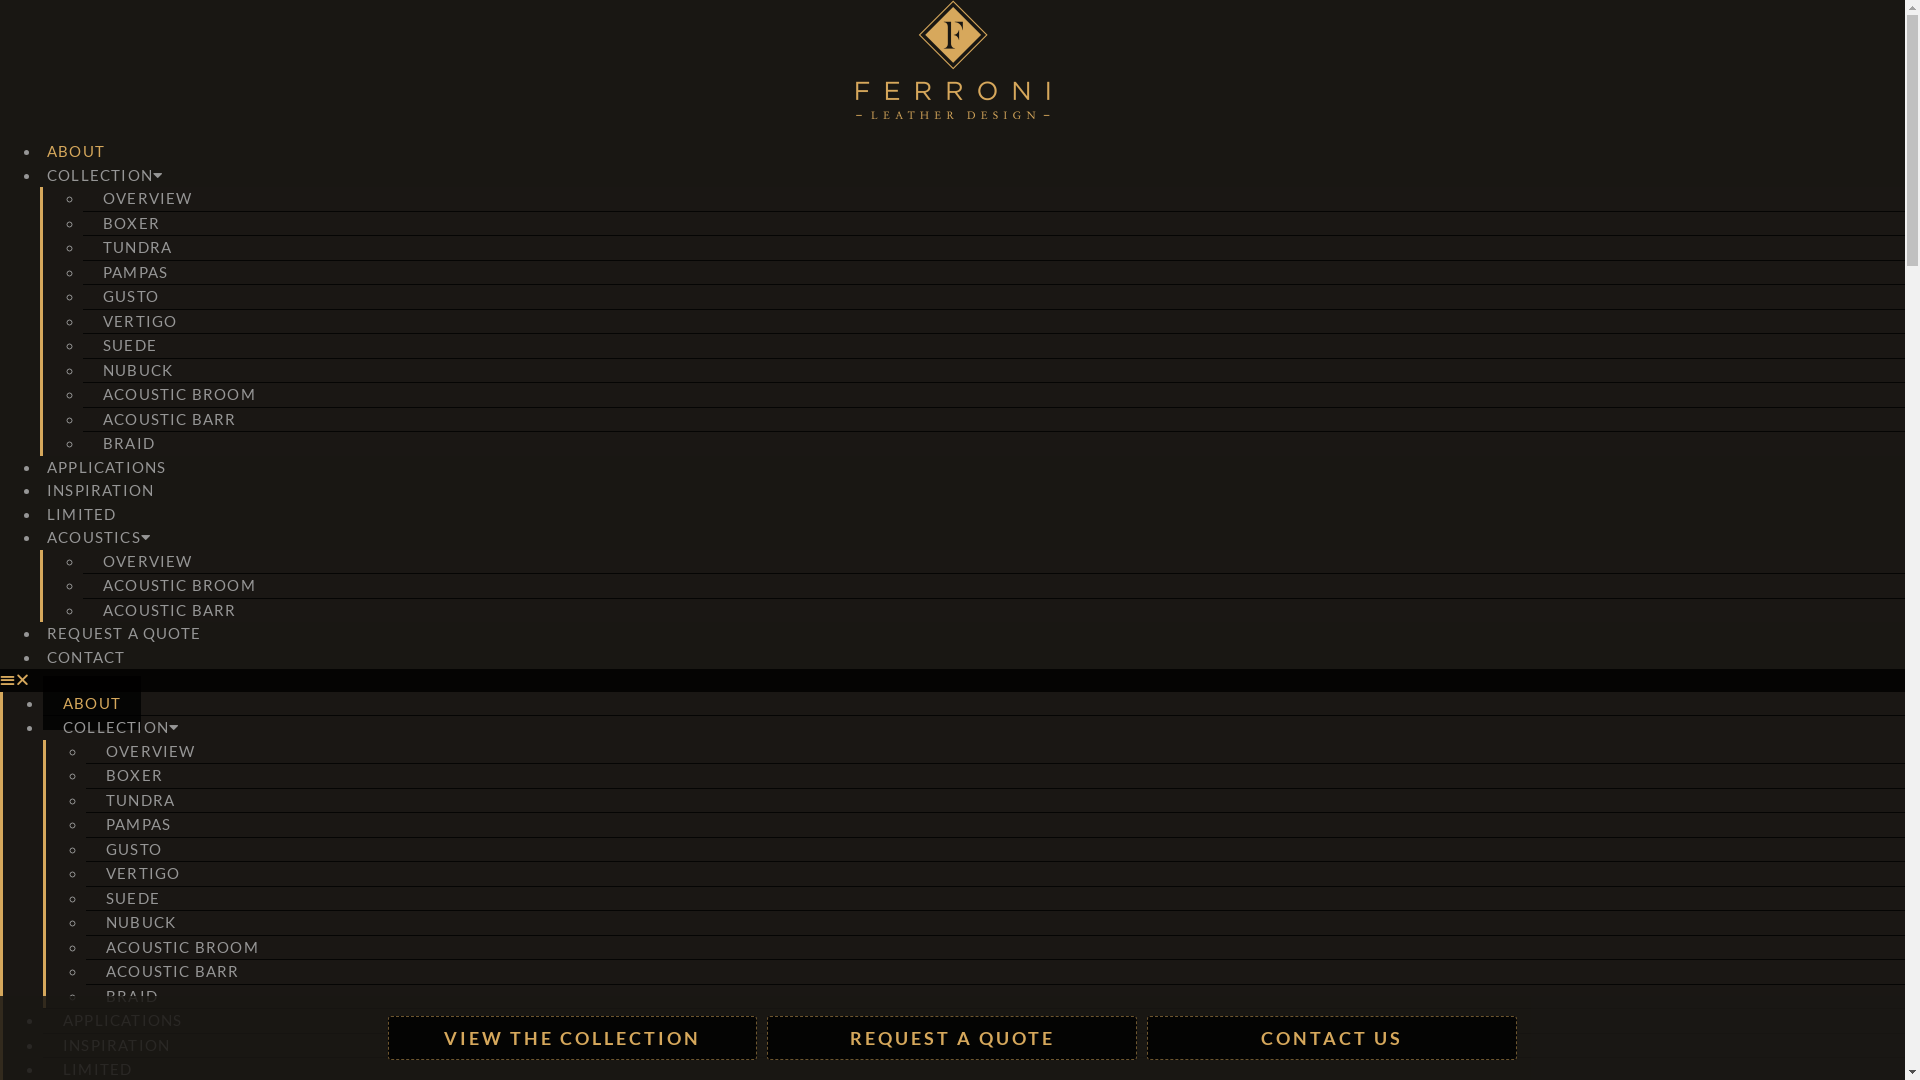 This screenshot has width=1920, height=1080. Describe the element at coordinates (105, 175) in the screenshot. I see `COLLECTION` at that location.